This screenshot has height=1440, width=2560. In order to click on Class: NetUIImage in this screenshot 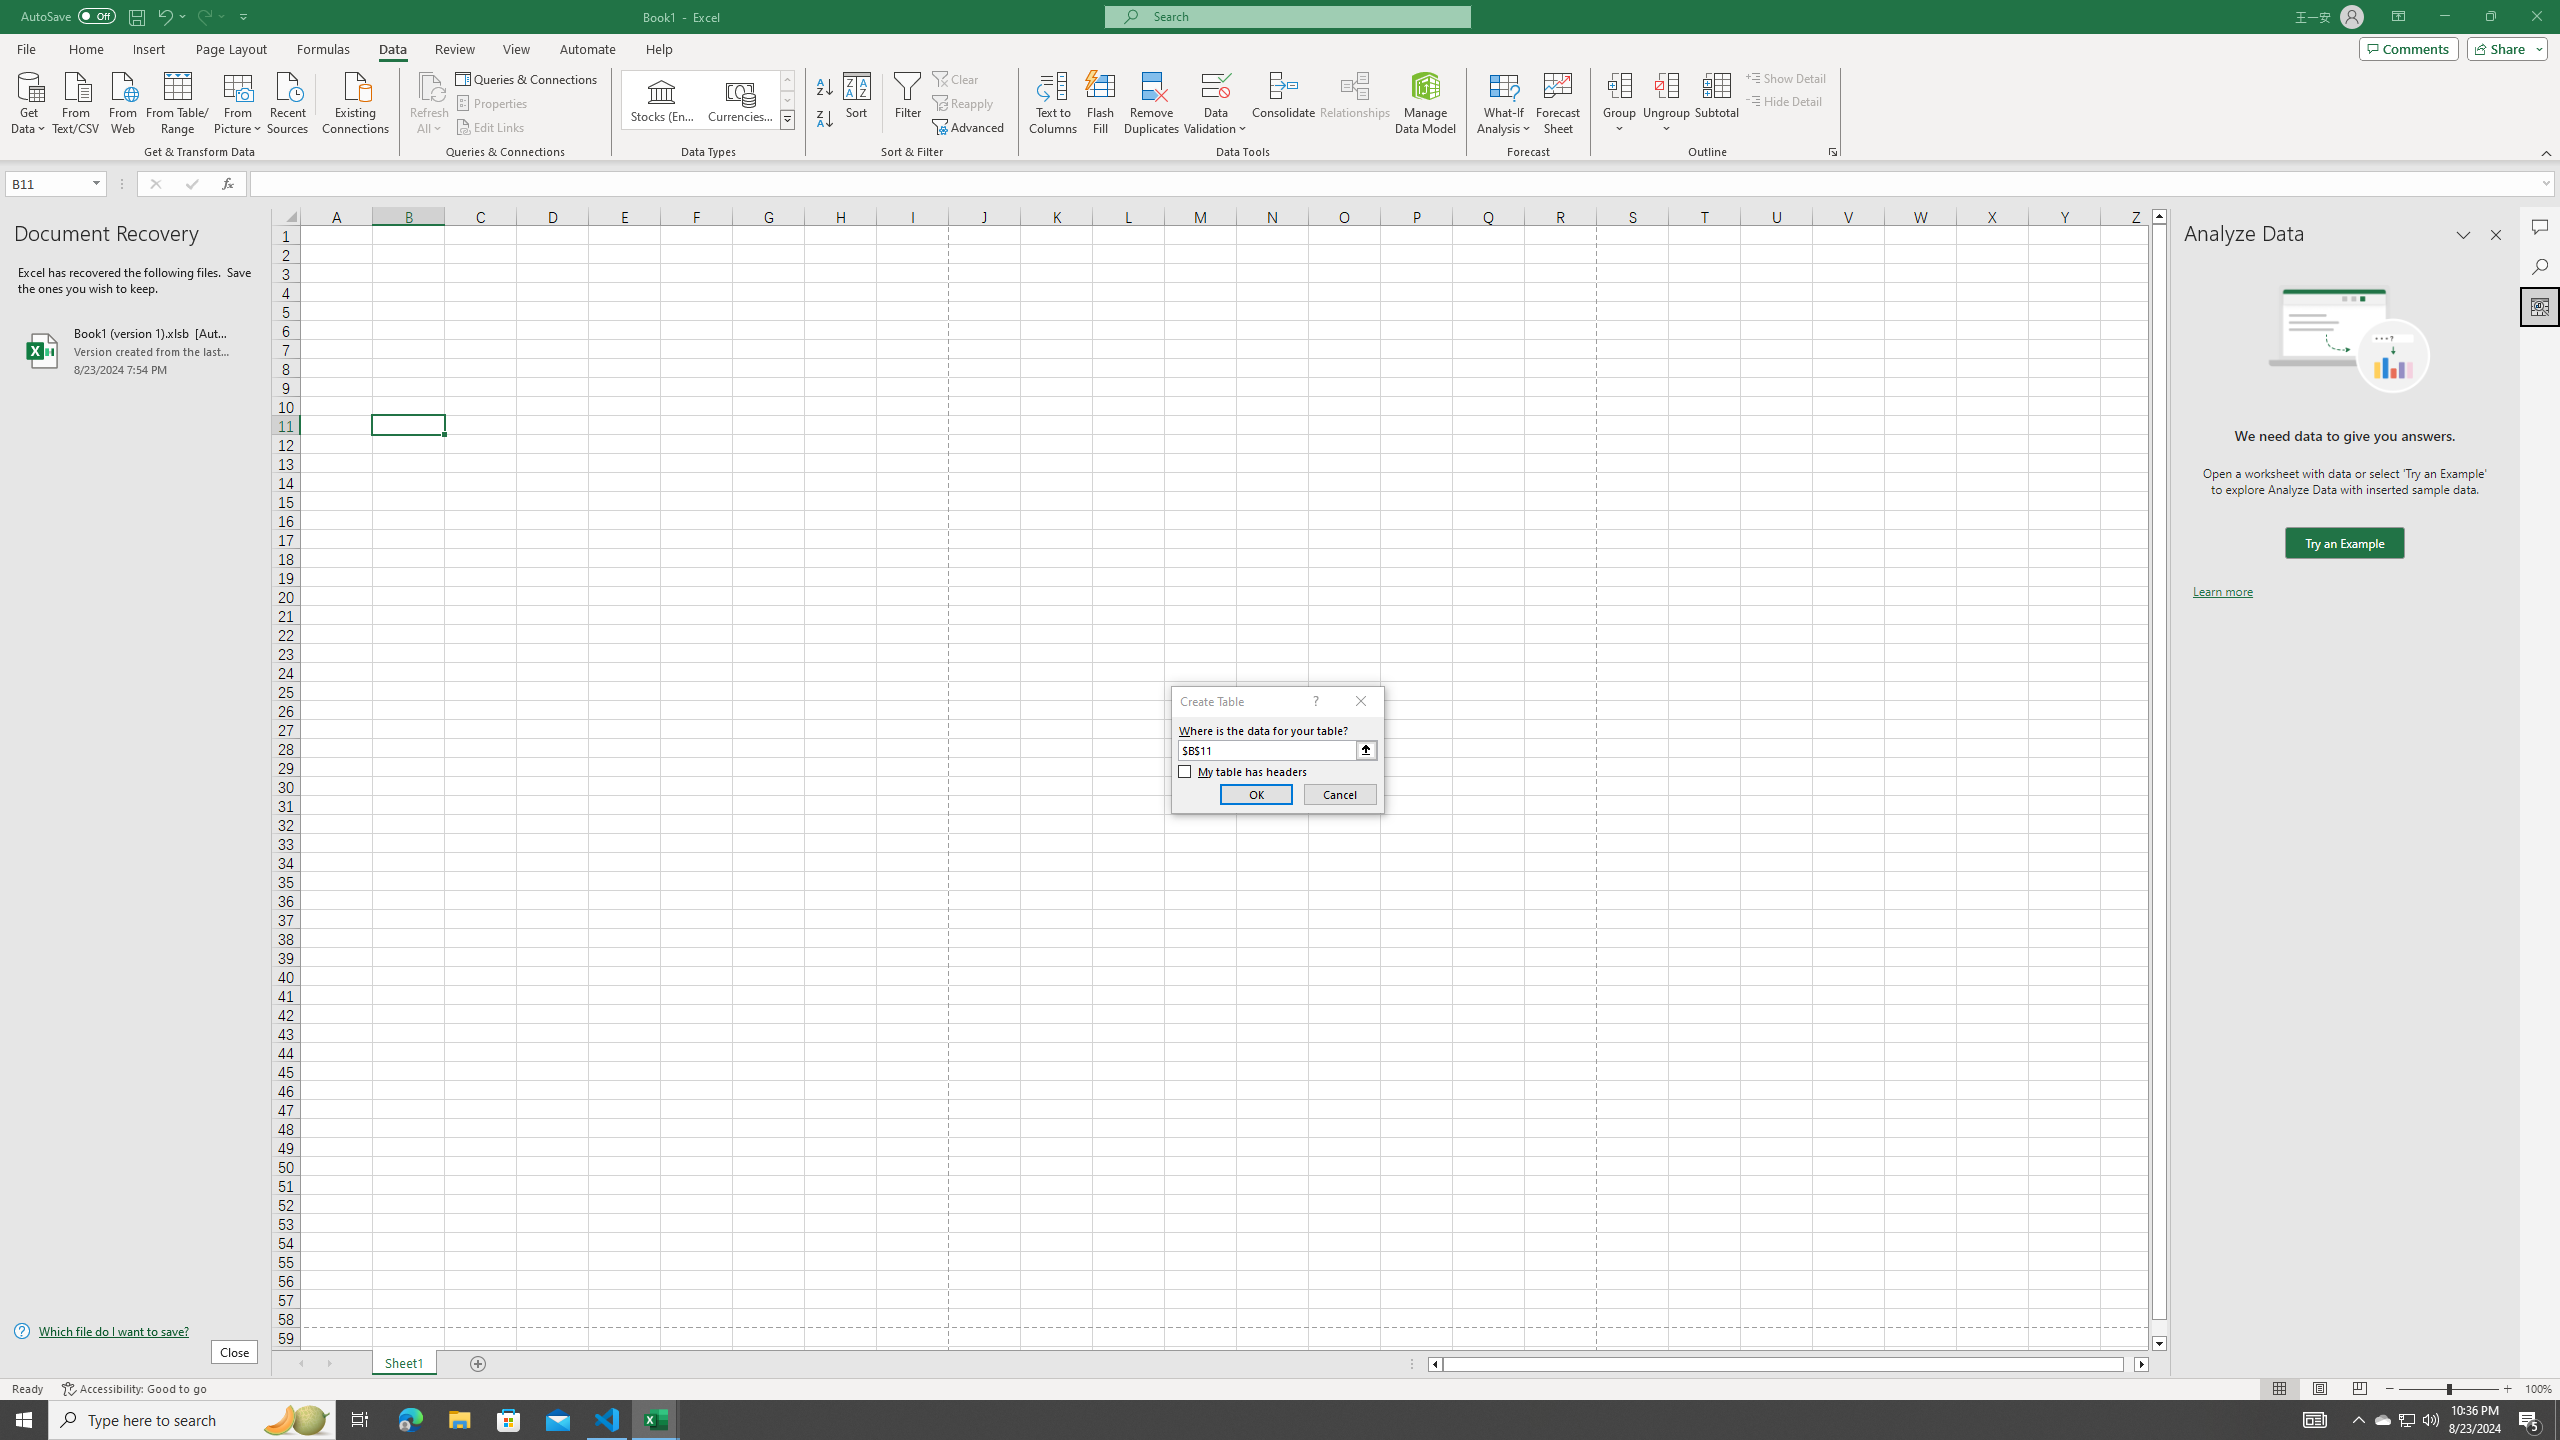, I will do `click(787, 120)`.